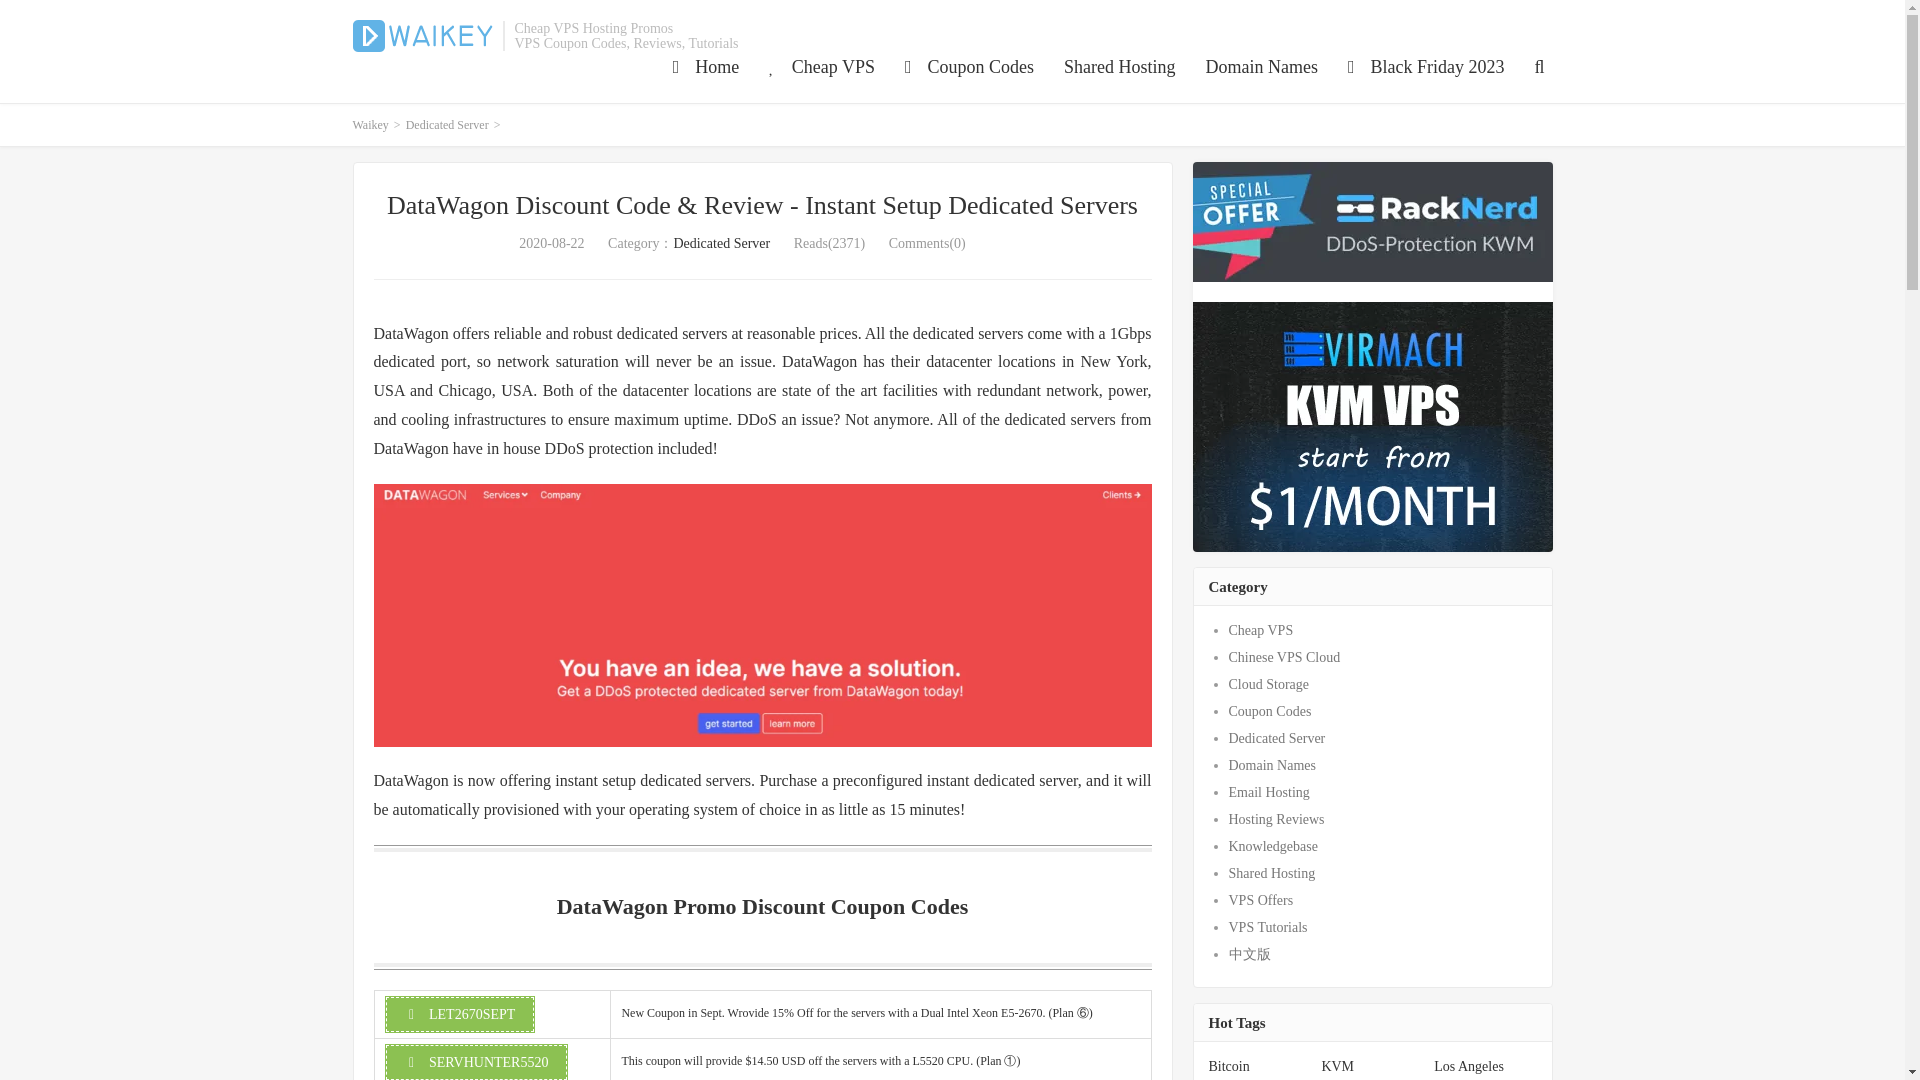 The image size is (1920, 1080). I want to click on LET2670SEPT, so click(460, 1014).